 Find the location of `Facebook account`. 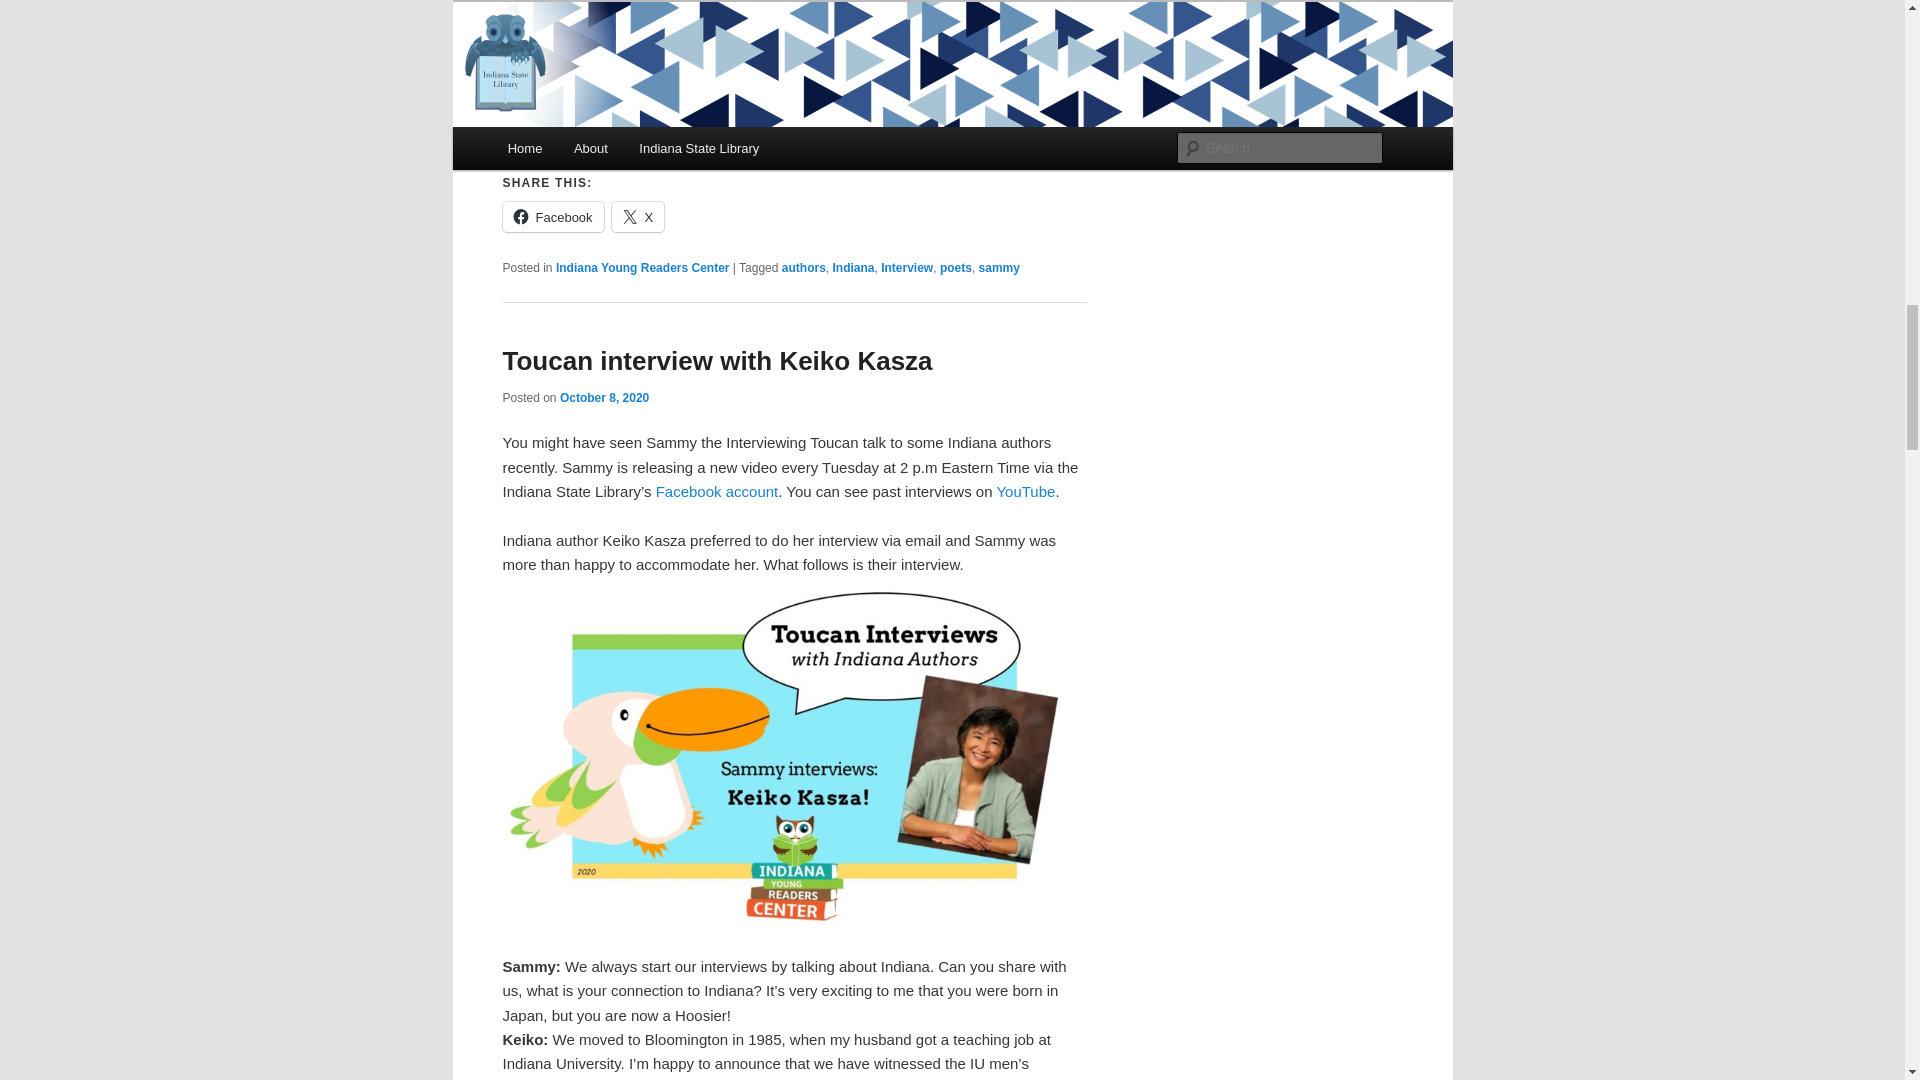

Facebook account is located at coordinates (718, 491).